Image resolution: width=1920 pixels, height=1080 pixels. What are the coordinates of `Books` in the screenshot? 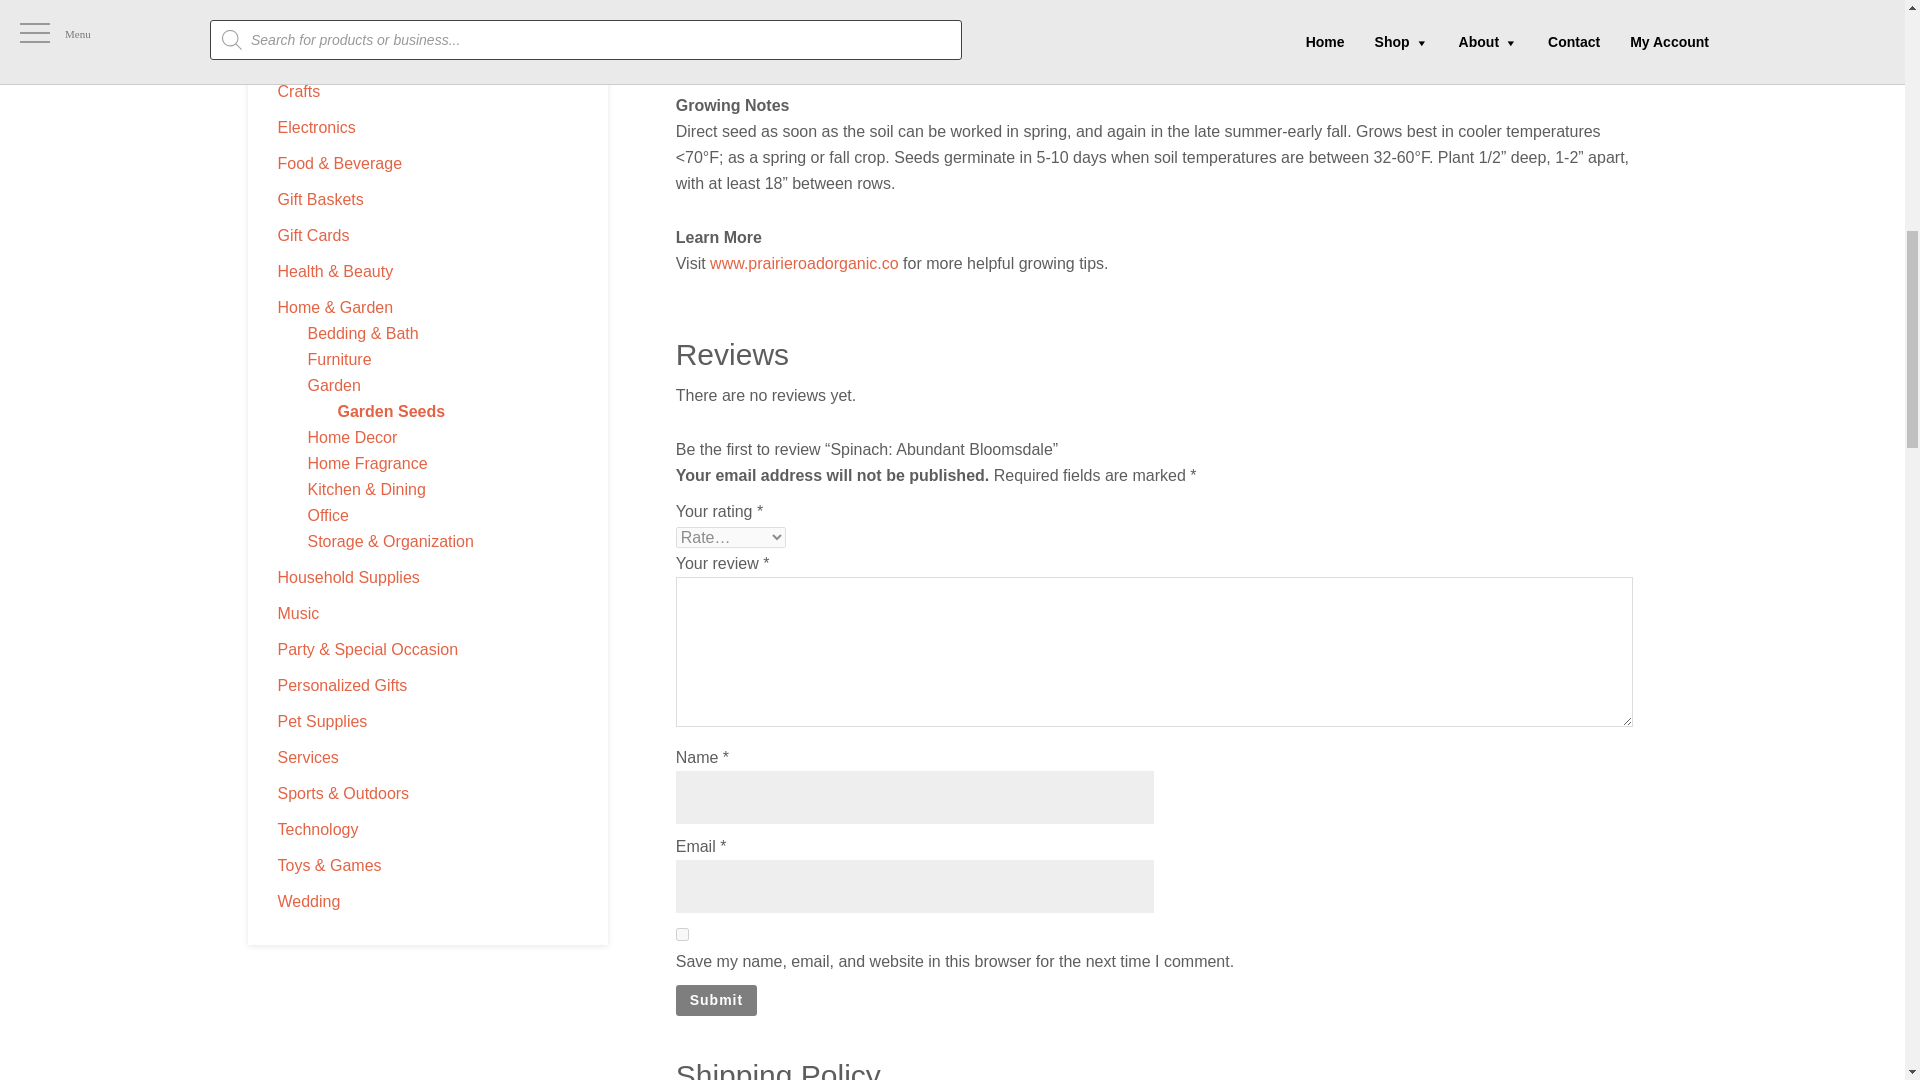 It's located at (300, 55).